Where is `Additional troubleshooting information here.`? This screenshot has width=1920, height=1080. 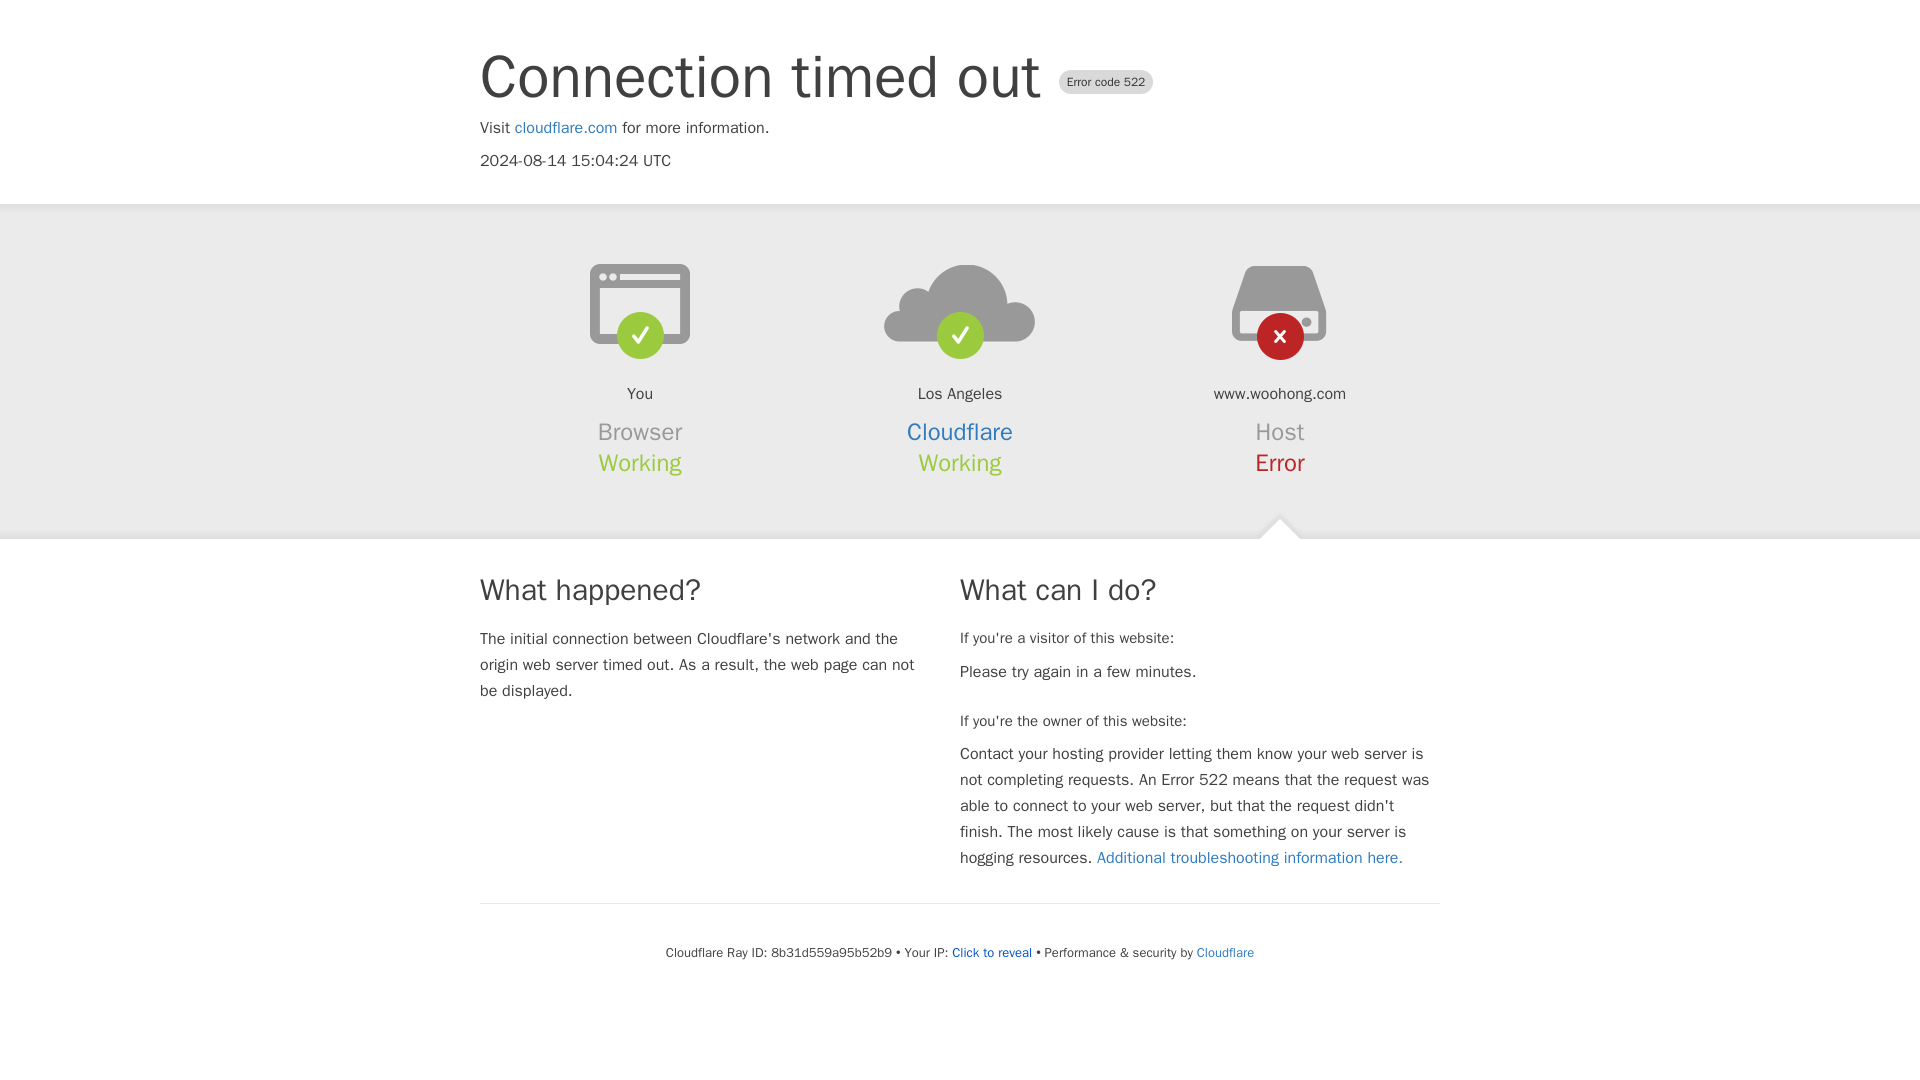 Additional troubleshooting information here. is located at coordinates (1250, 858).